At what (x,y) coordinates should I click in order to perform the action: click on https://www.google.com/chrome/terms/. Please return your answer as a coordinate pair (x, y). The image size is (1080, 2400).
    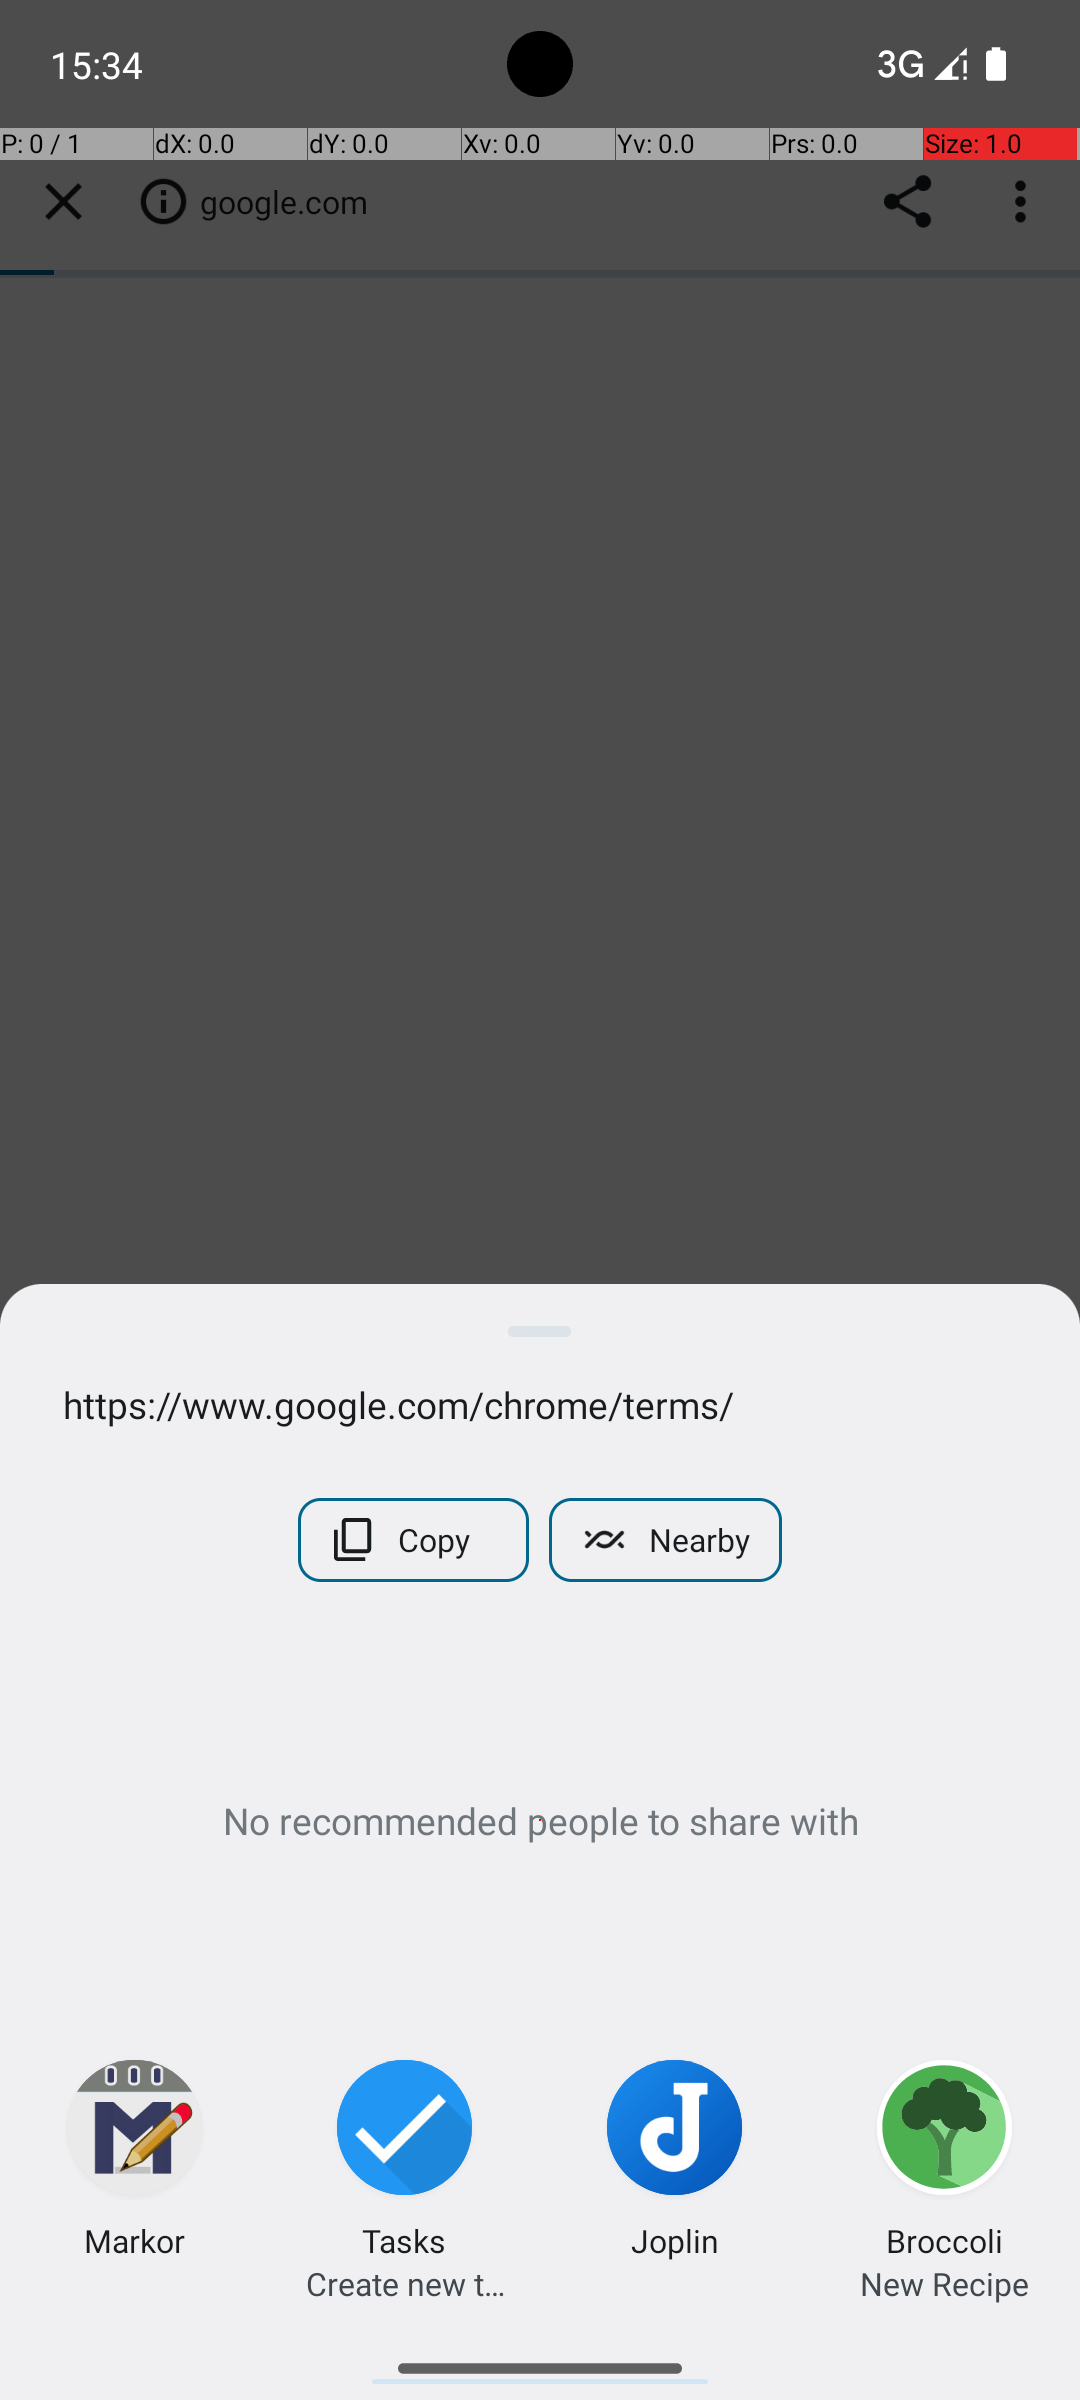
    Looking at the image, I should click on (540, 1404).